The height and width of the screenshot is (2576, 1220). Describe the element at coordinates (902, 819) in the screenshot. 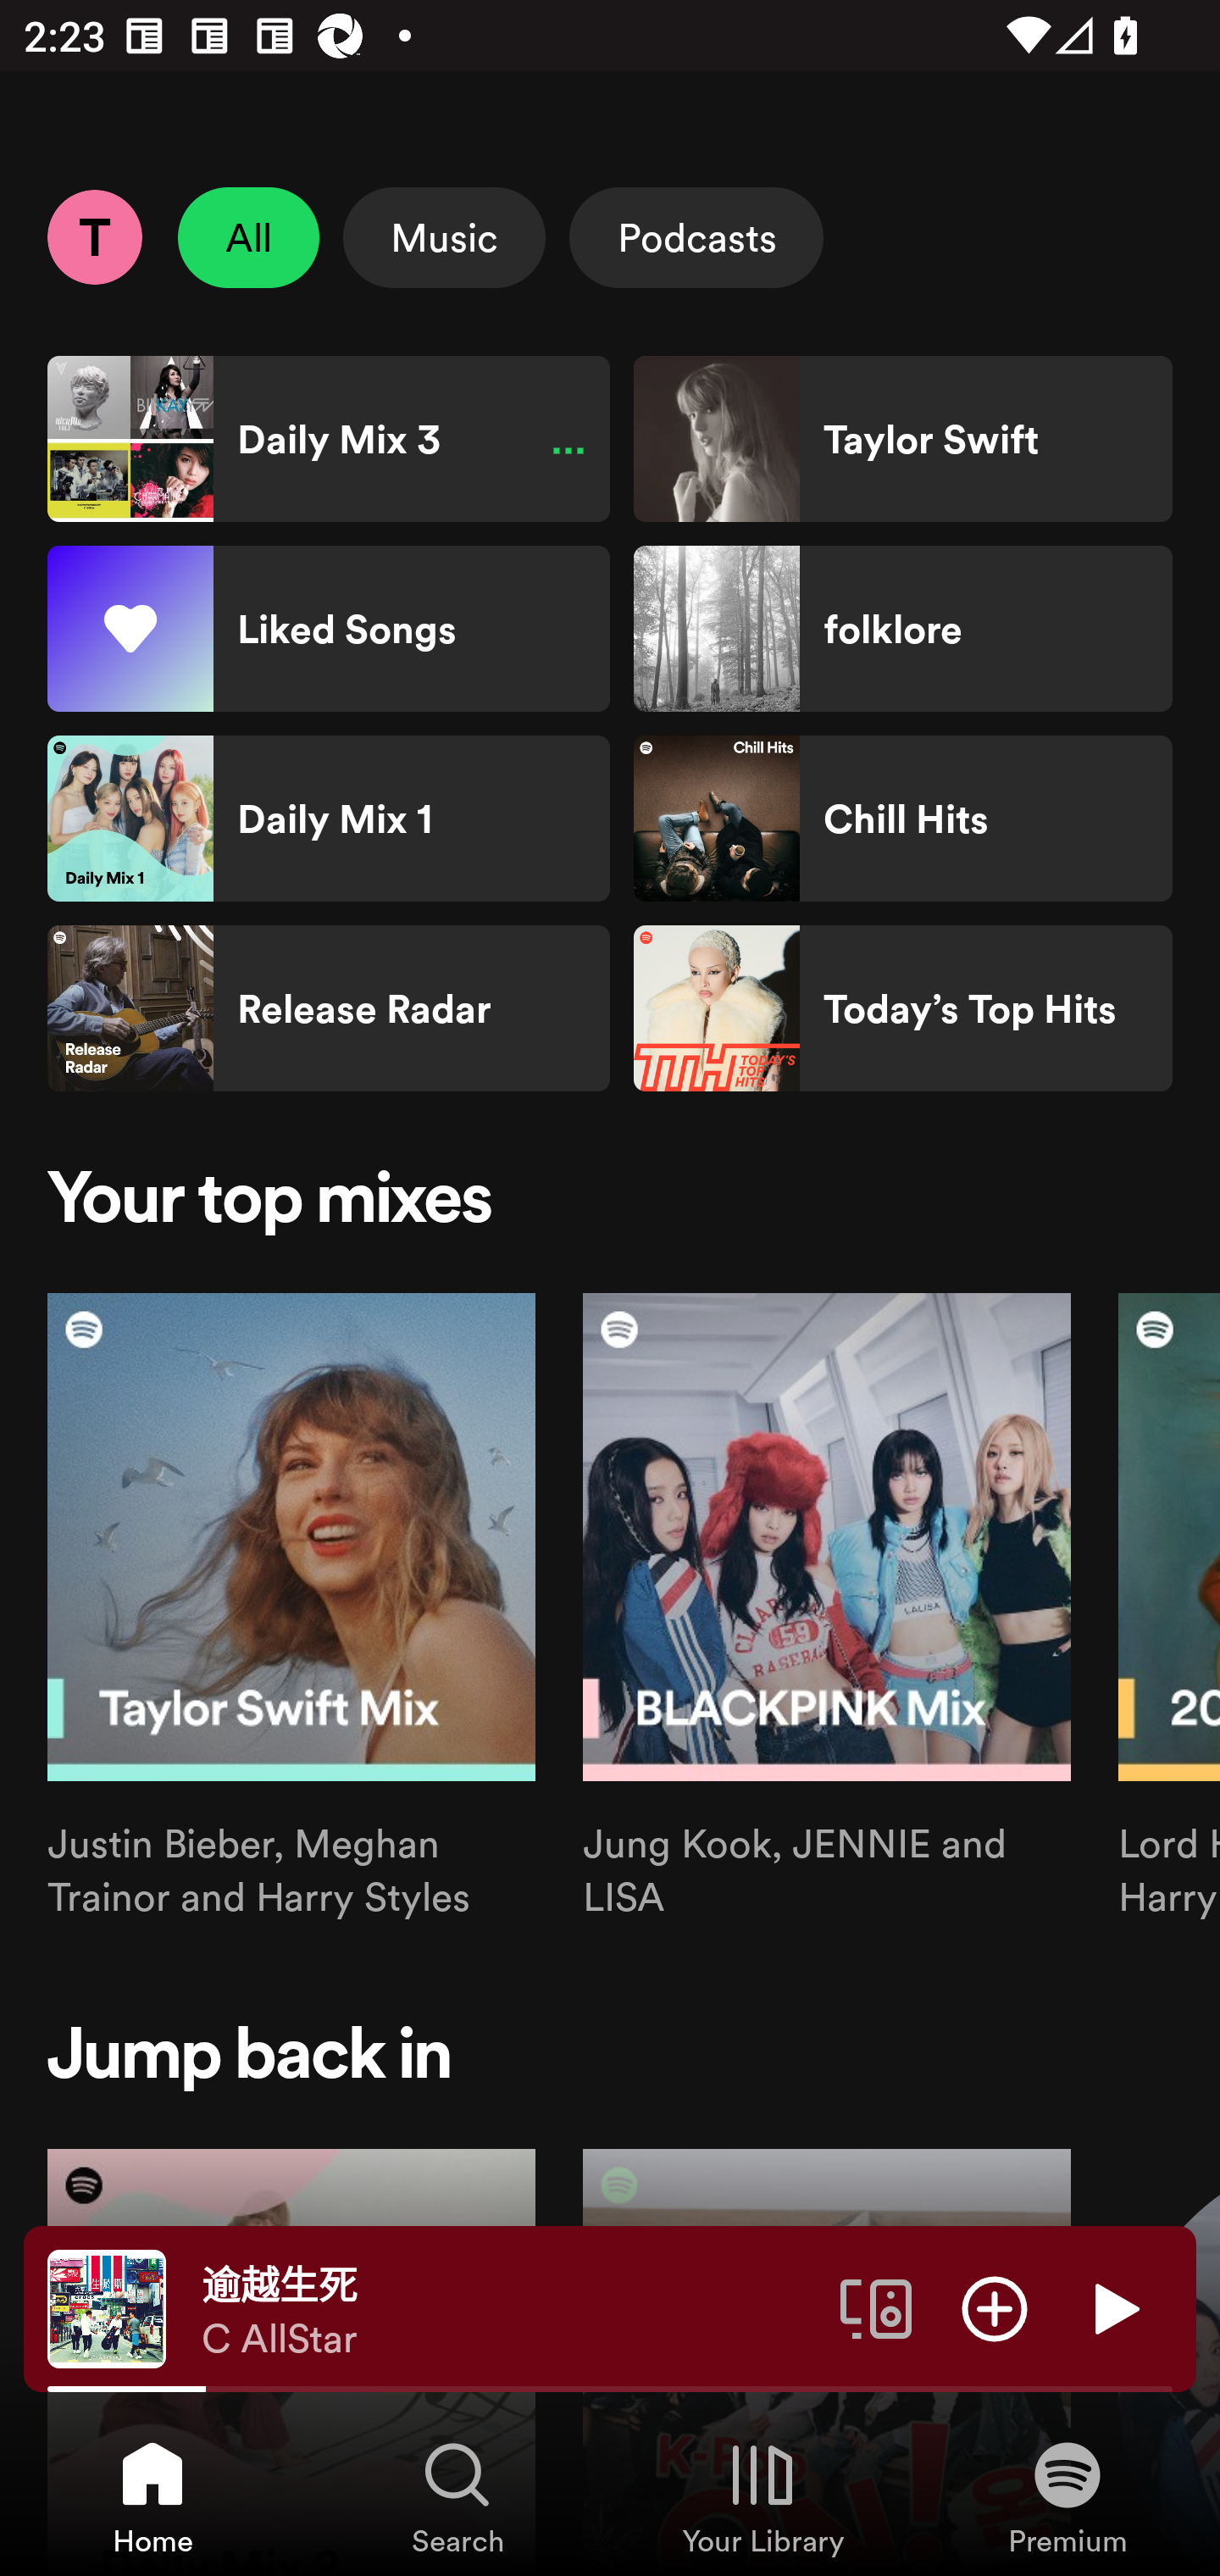

I see `Chill Hits Shortcut Chill Hits` at that location.